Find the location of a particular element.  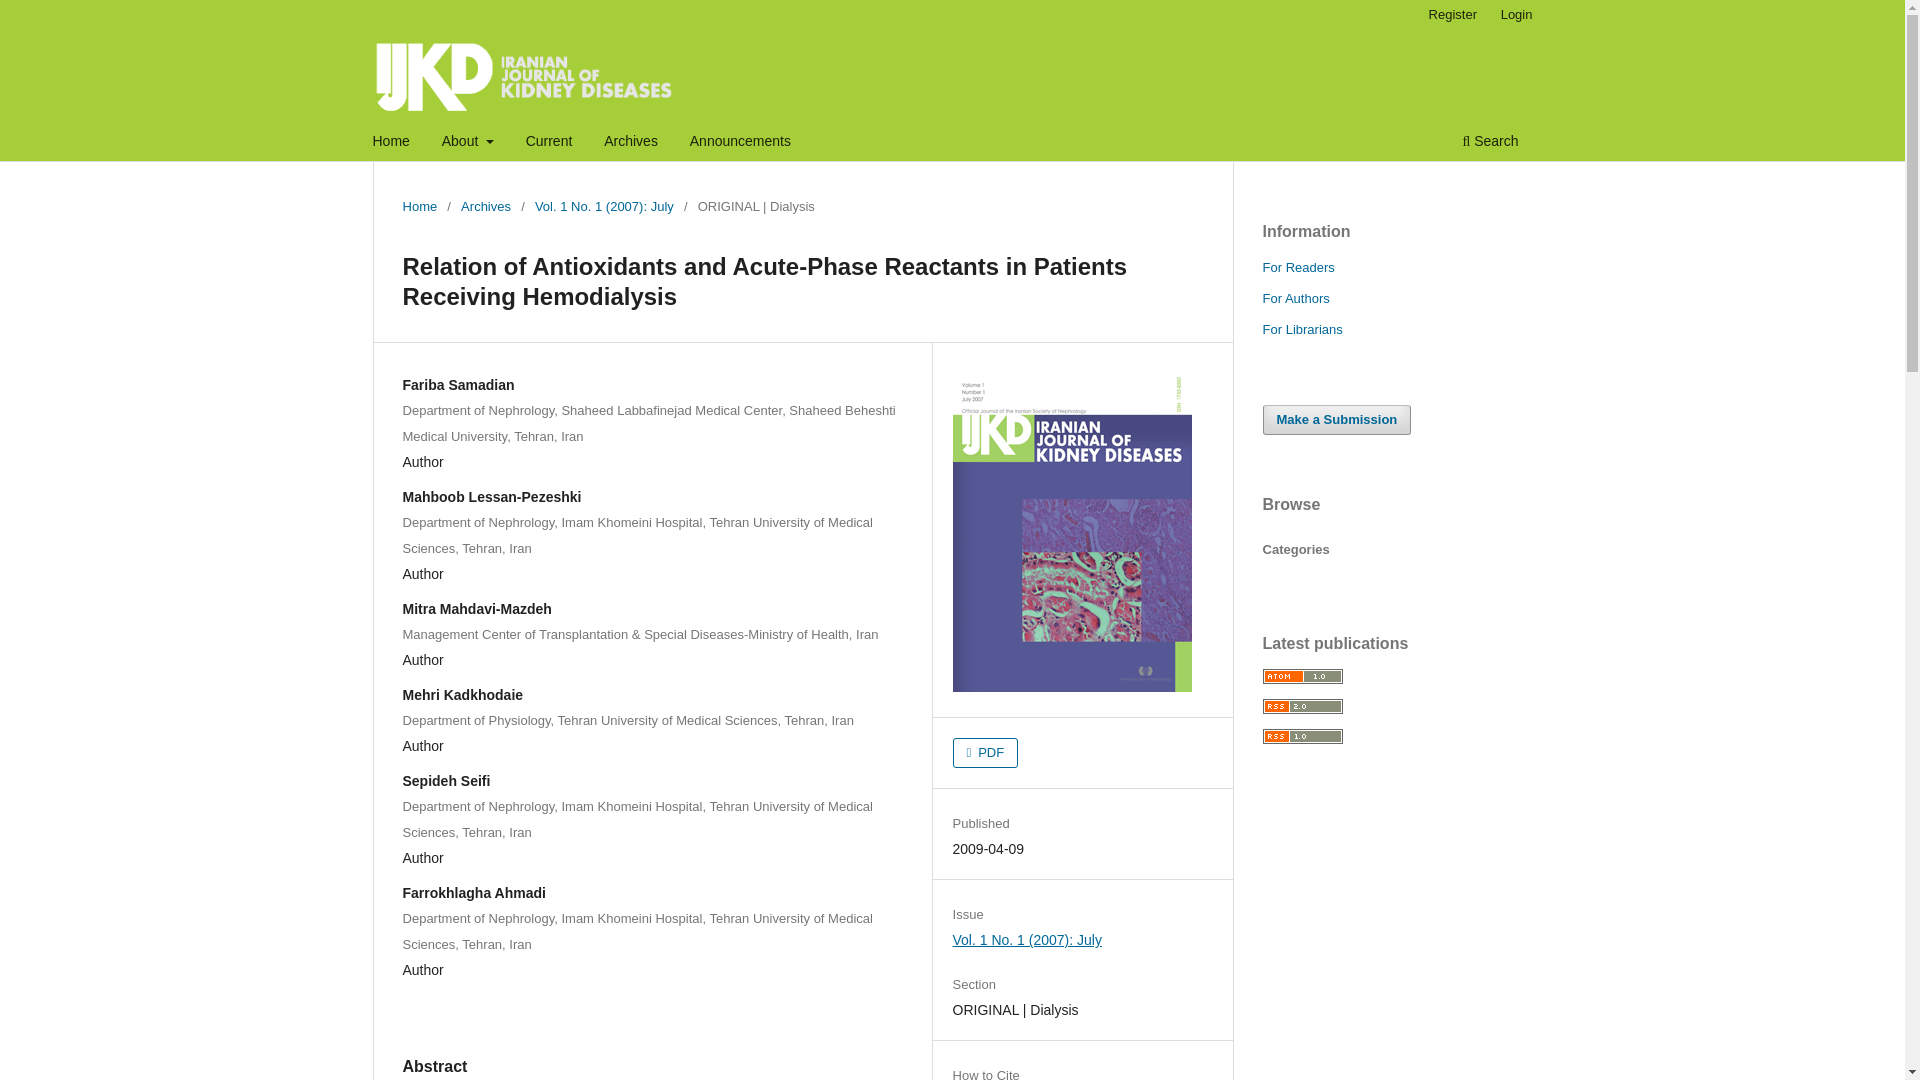

Archives is located at coordinates (630, 143).